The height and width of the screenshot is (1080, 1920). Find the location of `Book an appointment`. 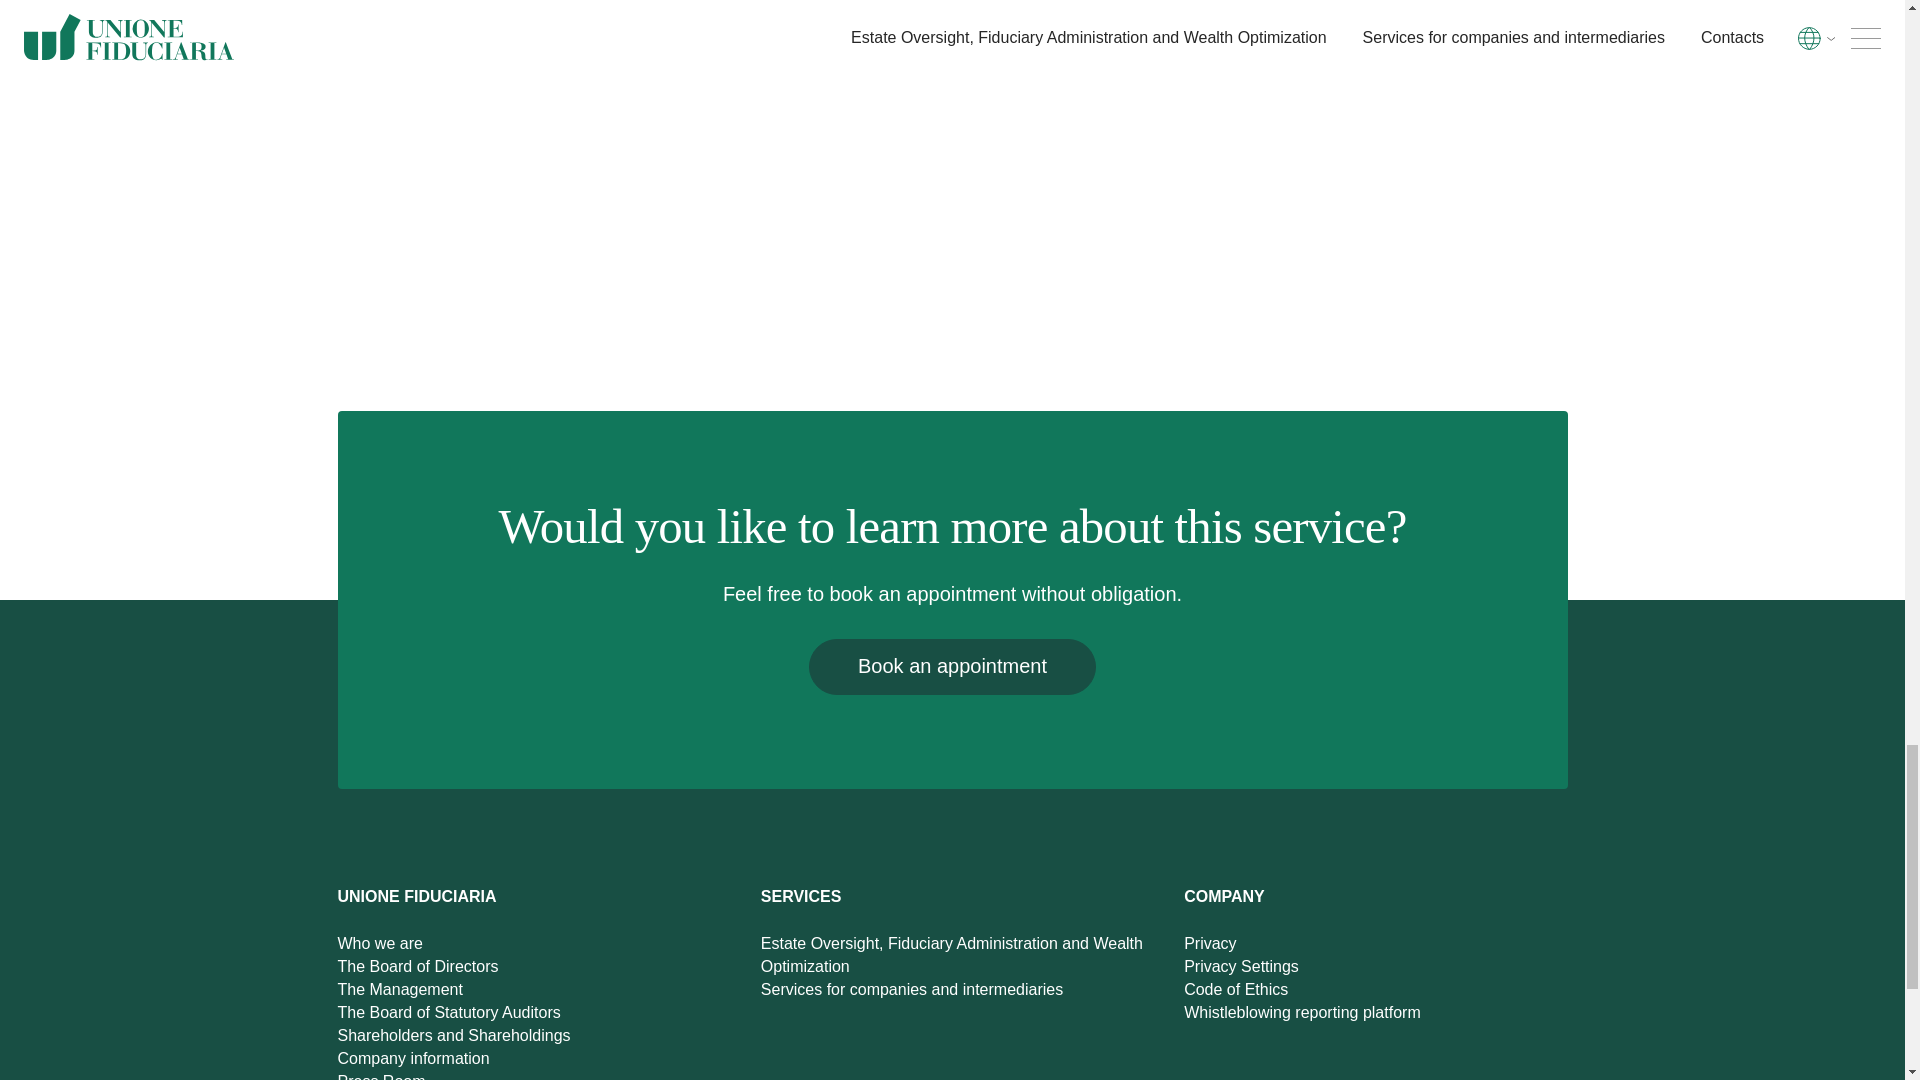

Book an appointment is located at coordinates (952, 667).